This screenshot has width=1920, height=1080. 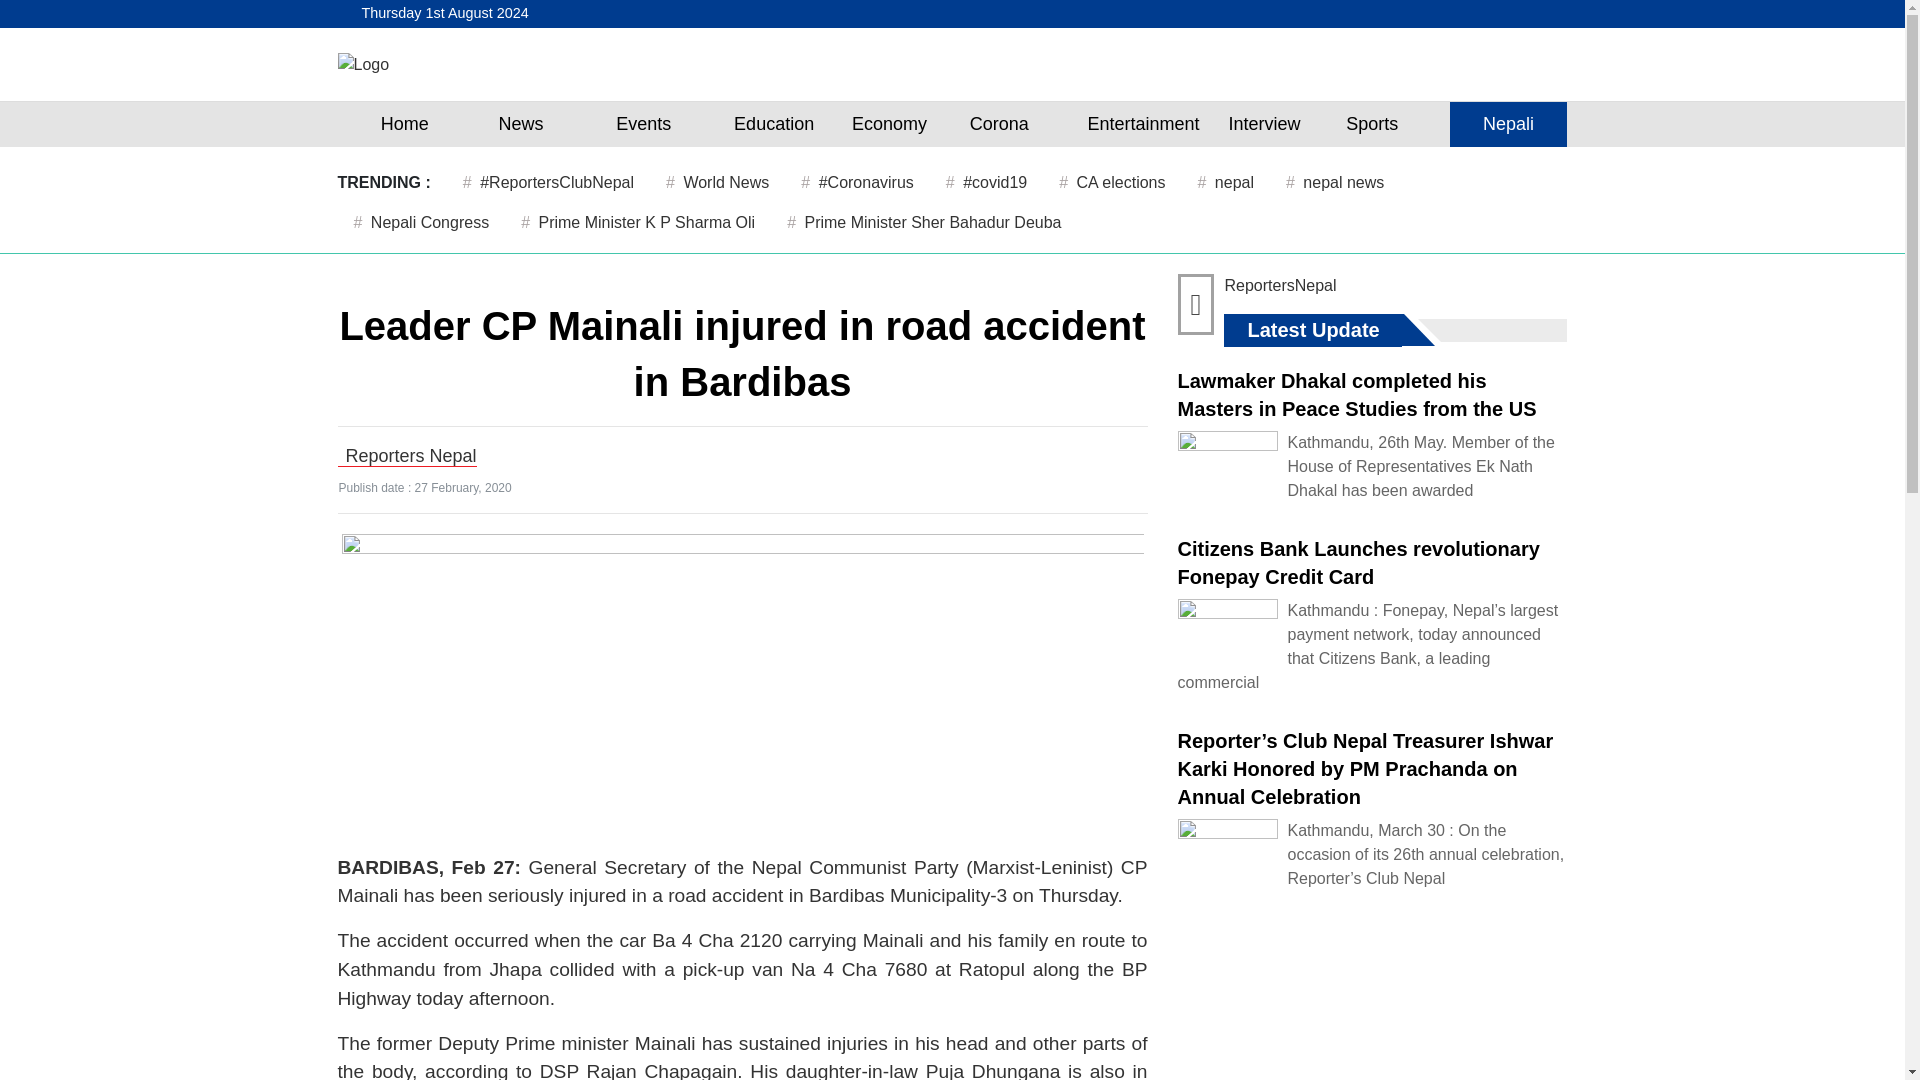 I want to click on Thursday 1st August 2024, so click(x=441, y=14).